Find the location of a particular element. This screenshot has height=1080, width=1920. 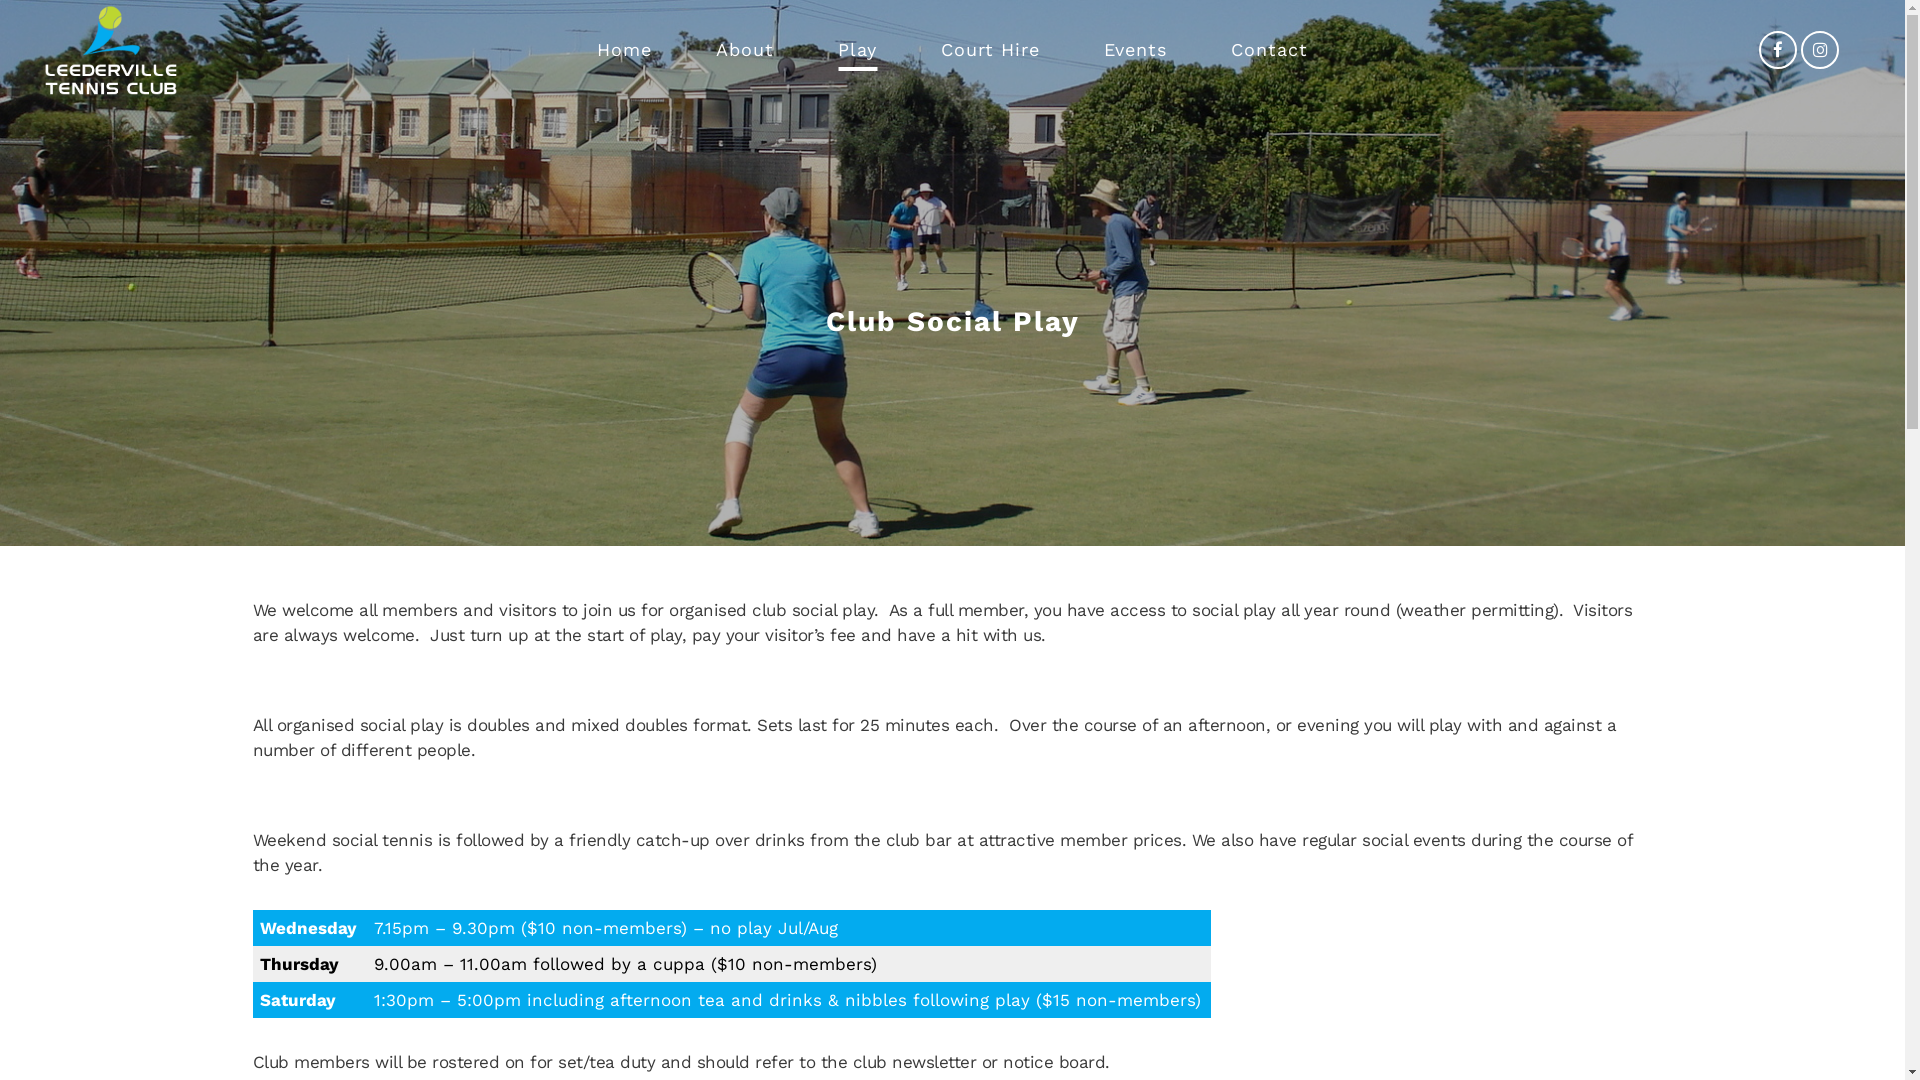

Home is located at coordinates (624, 50).